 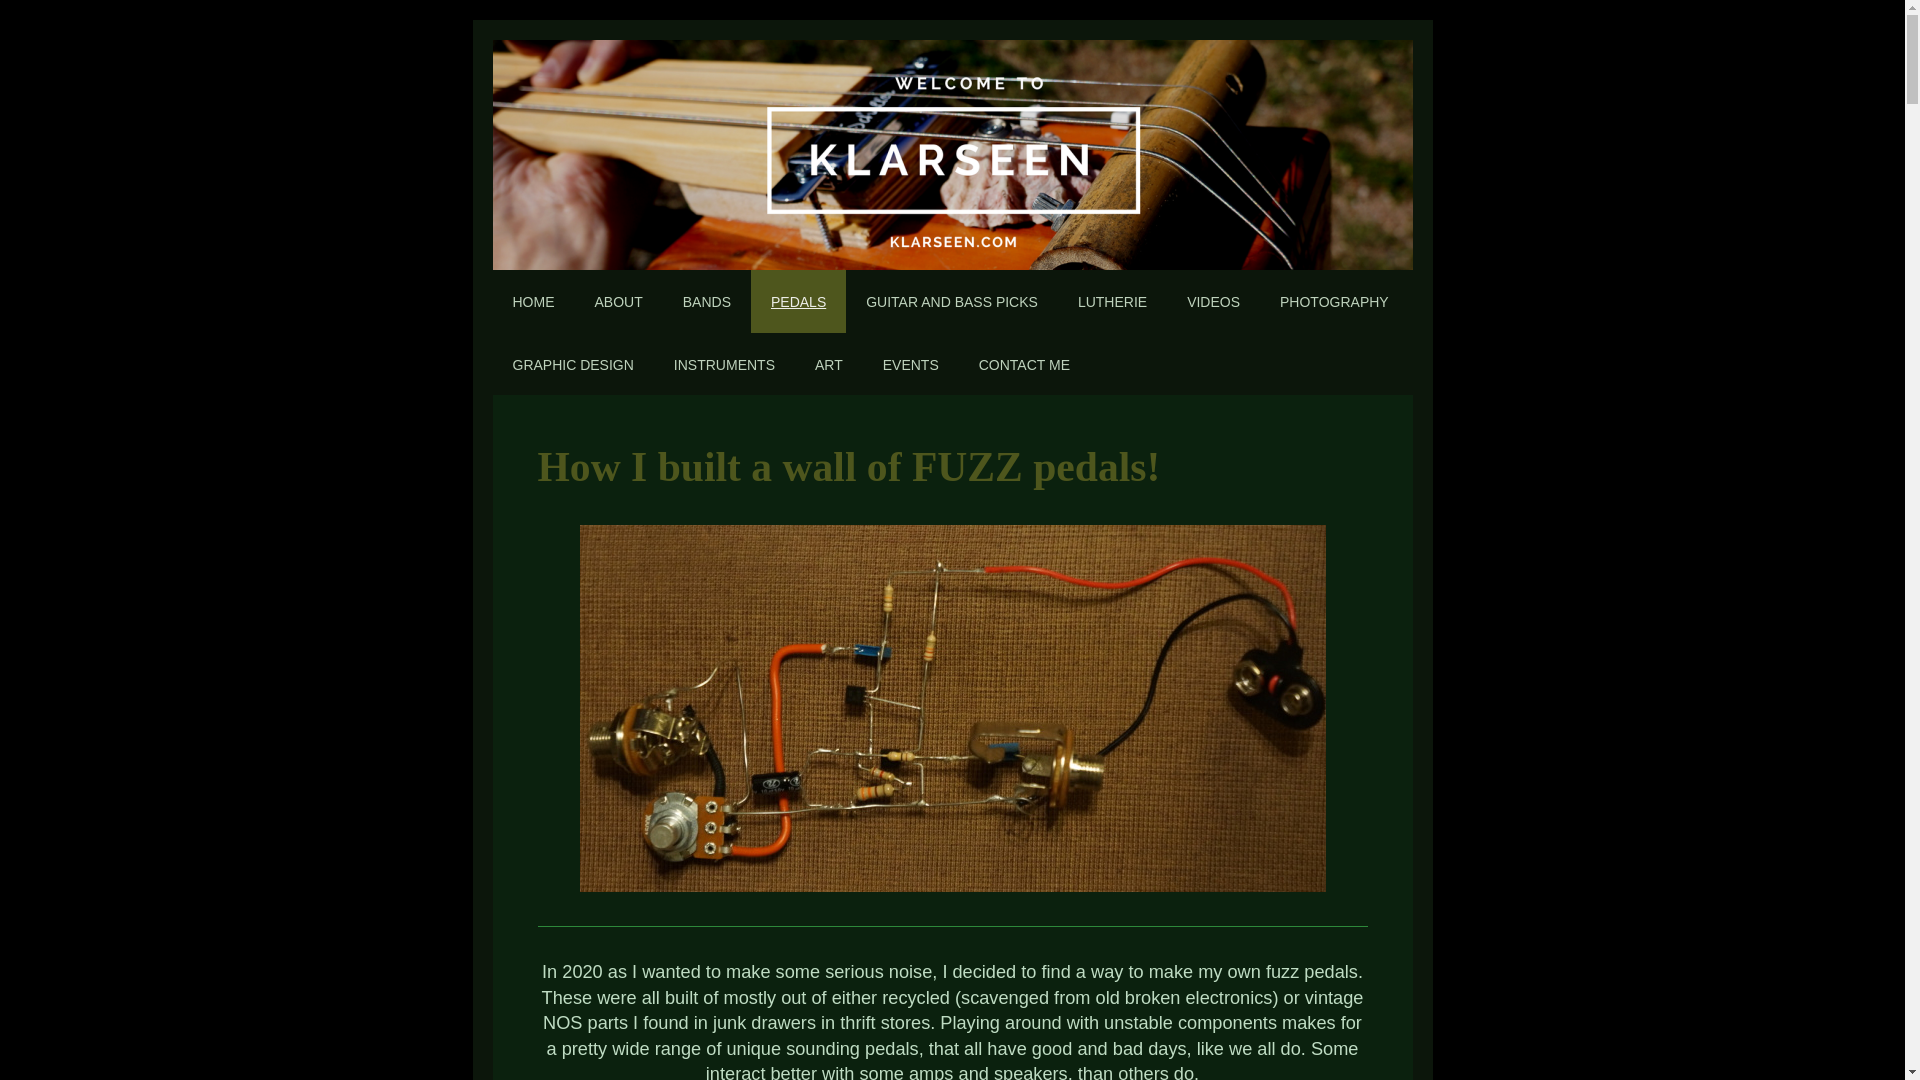 I want to click on ABOUT, so click(x=618, y=301).